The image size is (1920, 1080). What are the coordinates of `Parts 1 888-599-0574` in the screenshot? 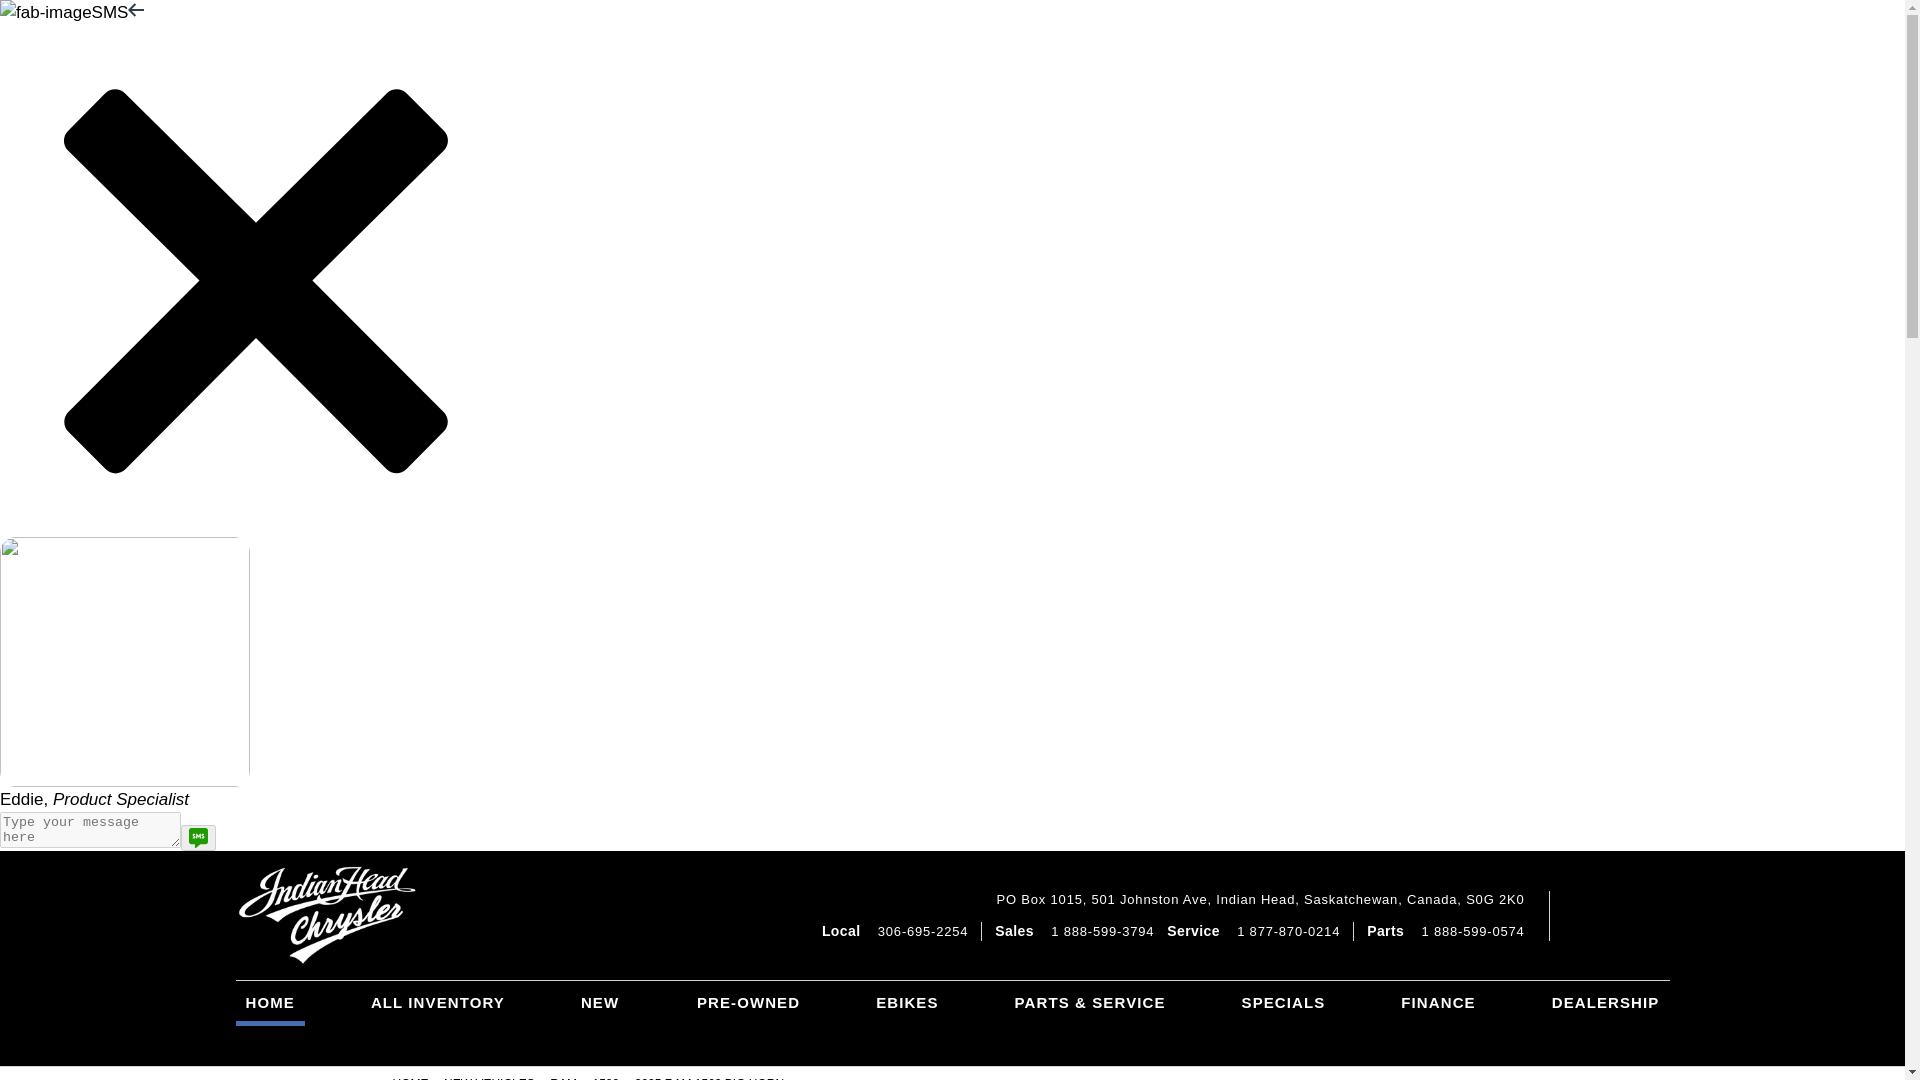 It's located at (1446, 931).